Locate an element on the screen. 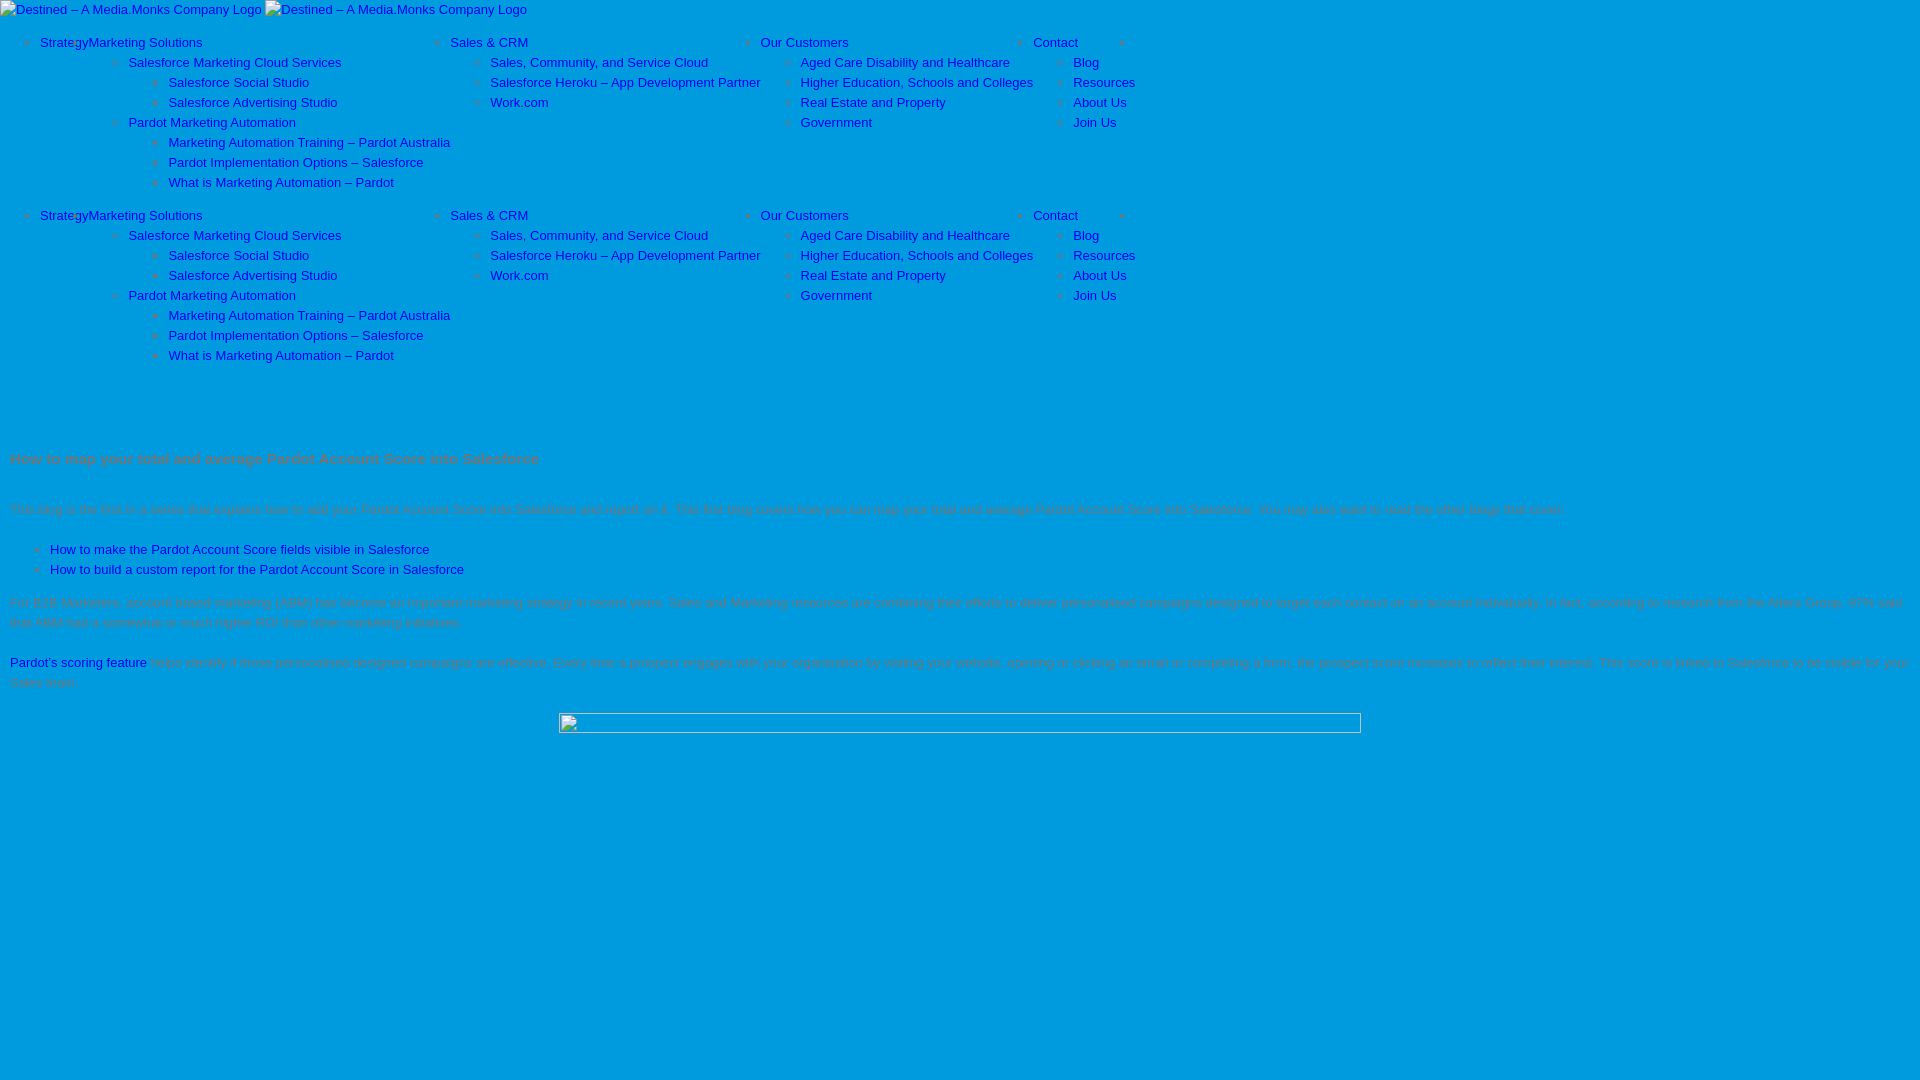  Government is located at coordinates (837, 296).